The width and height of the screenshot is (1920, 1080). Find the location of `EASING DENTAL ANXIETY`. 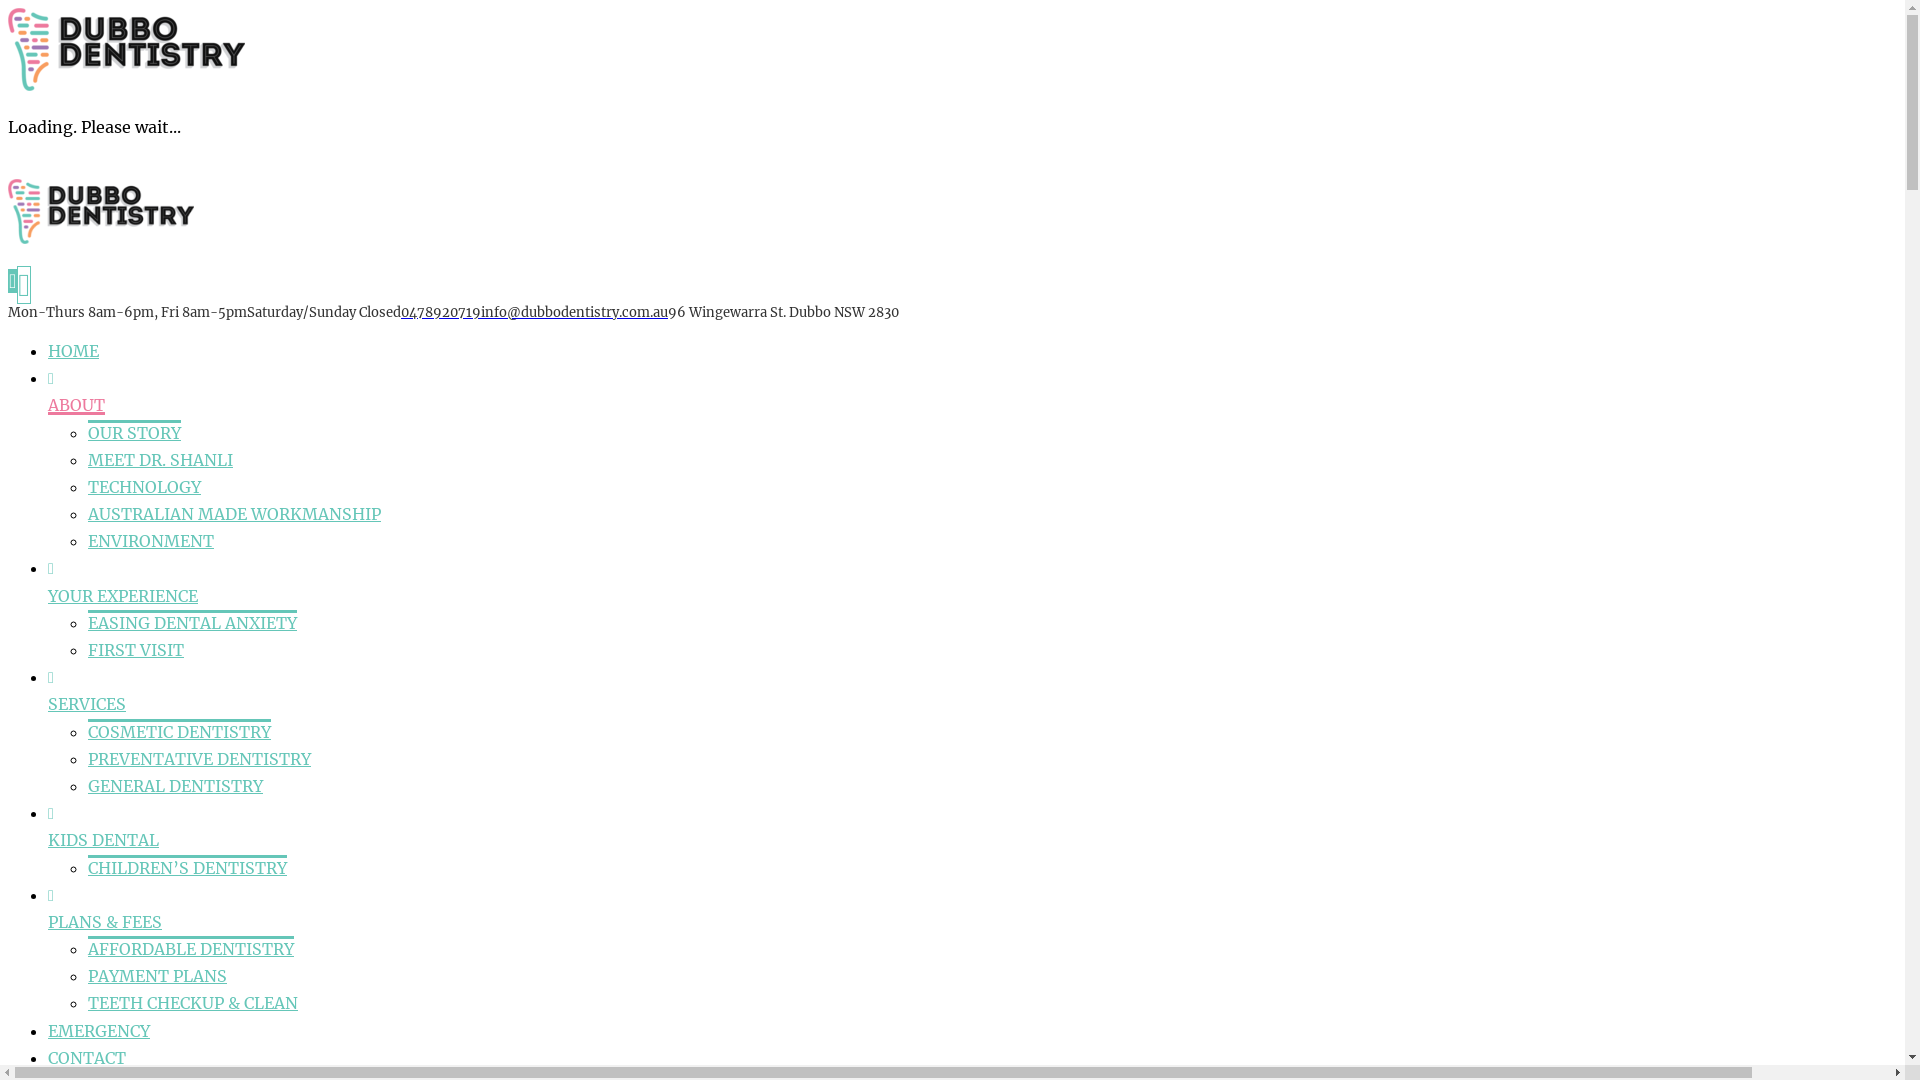

EASING DENTAL ANXIETY is located at coordinates (192, 622).